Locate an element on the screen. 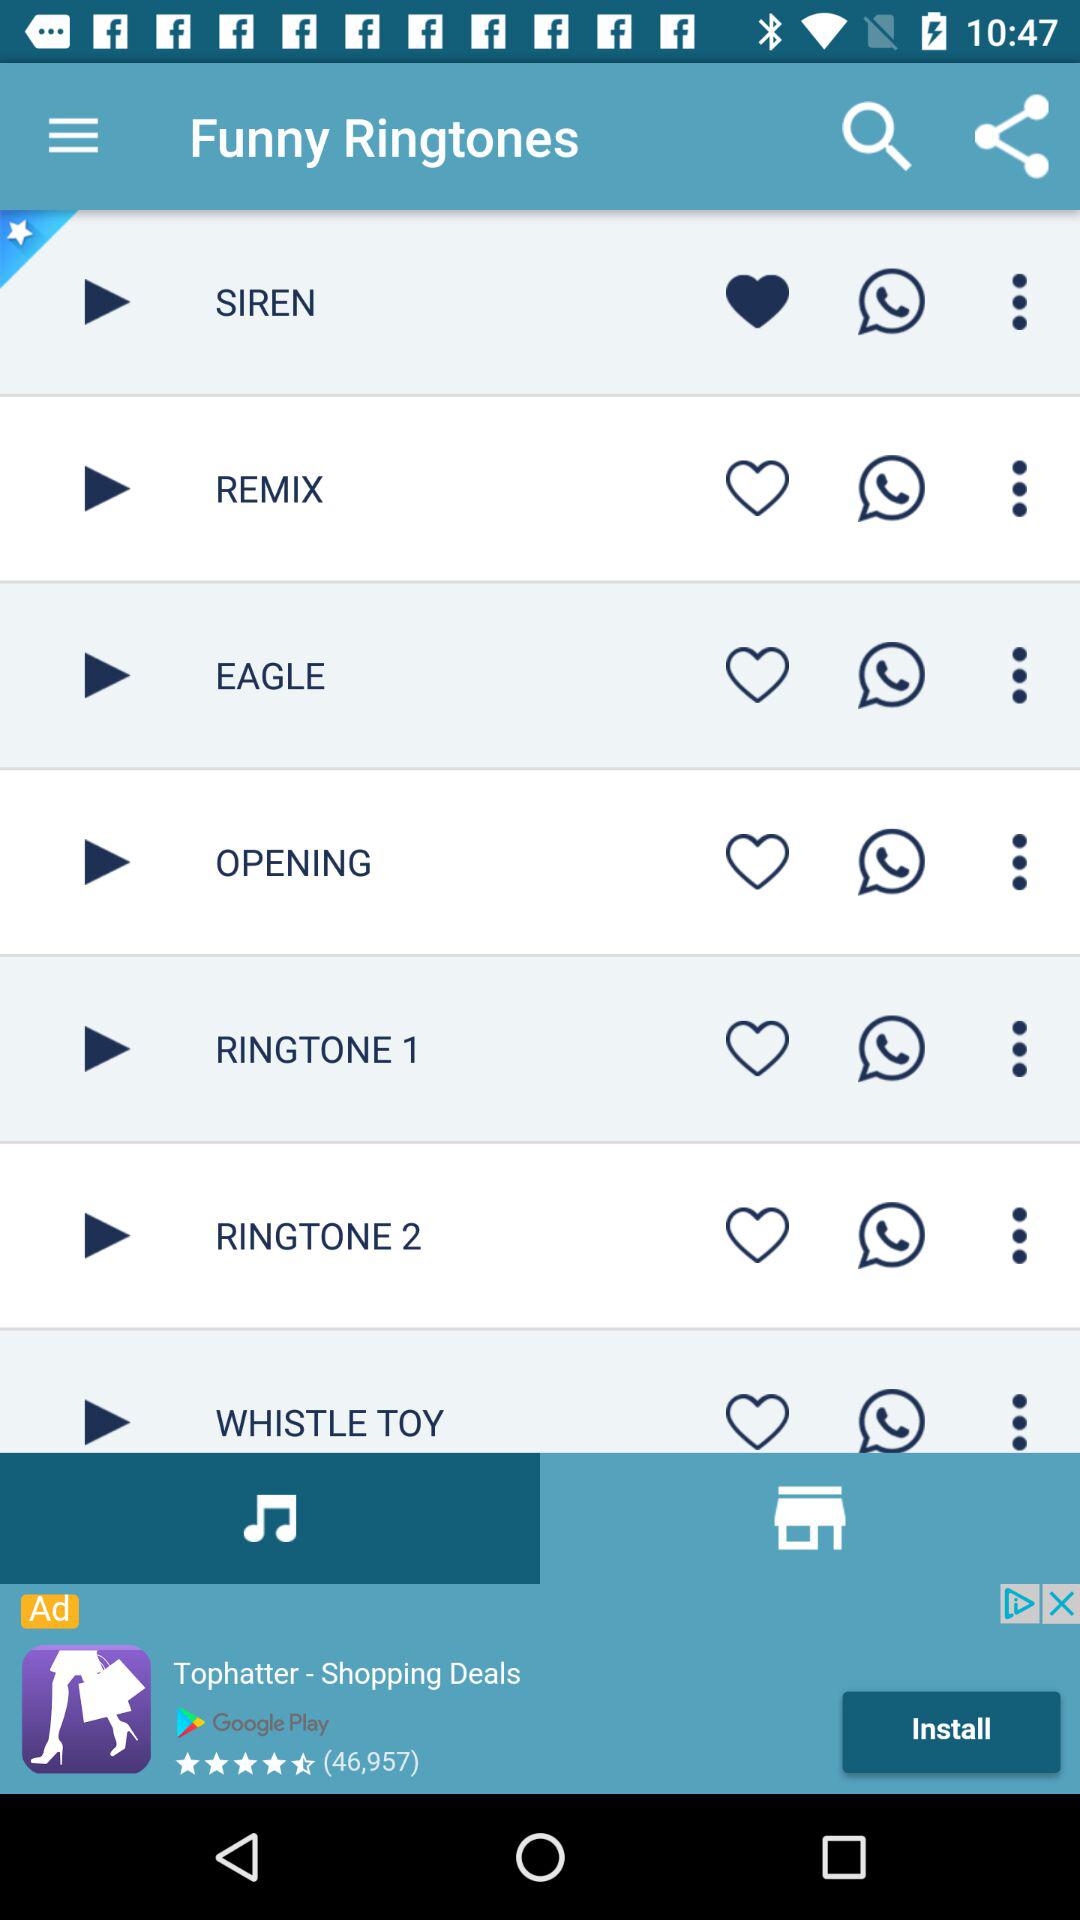 This screenshot has width=1080, height=1920. whatsapp is located at coordinates (891, 302).